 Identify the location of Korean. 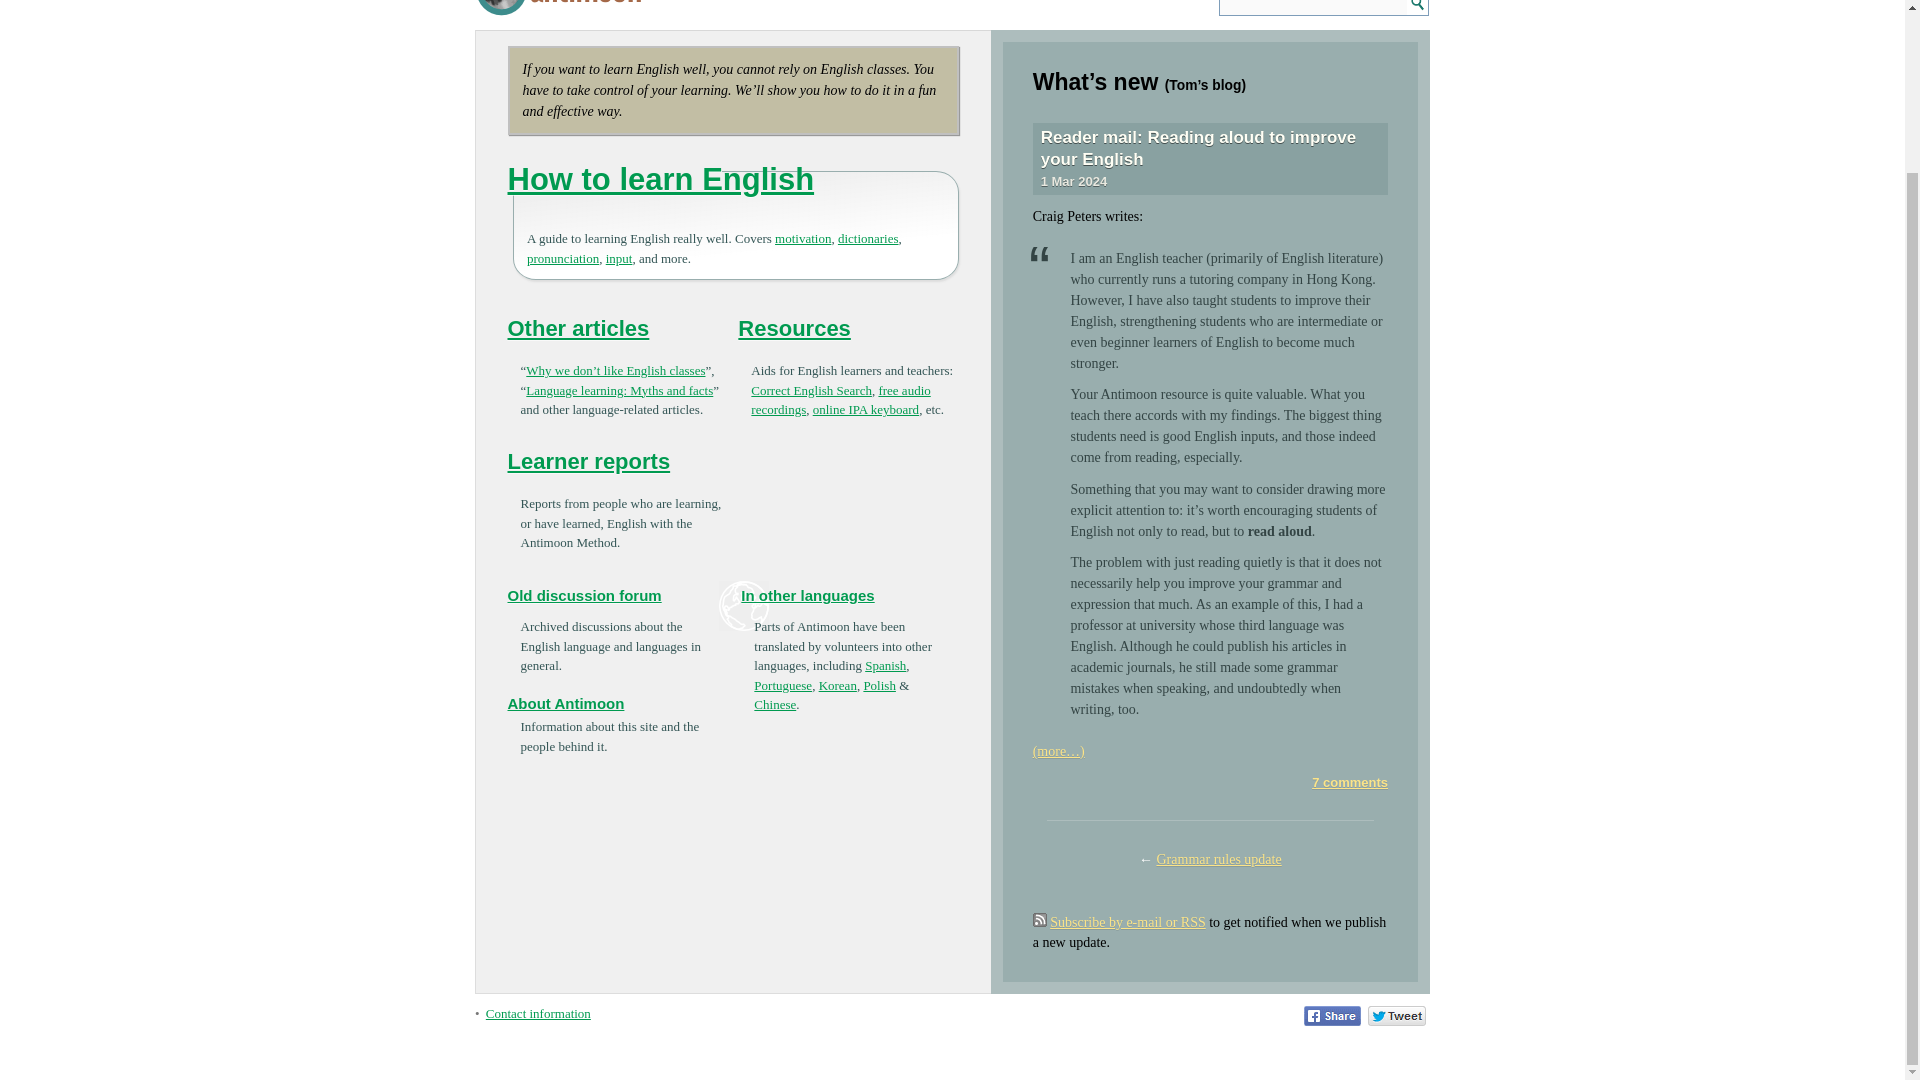
(838, 686).